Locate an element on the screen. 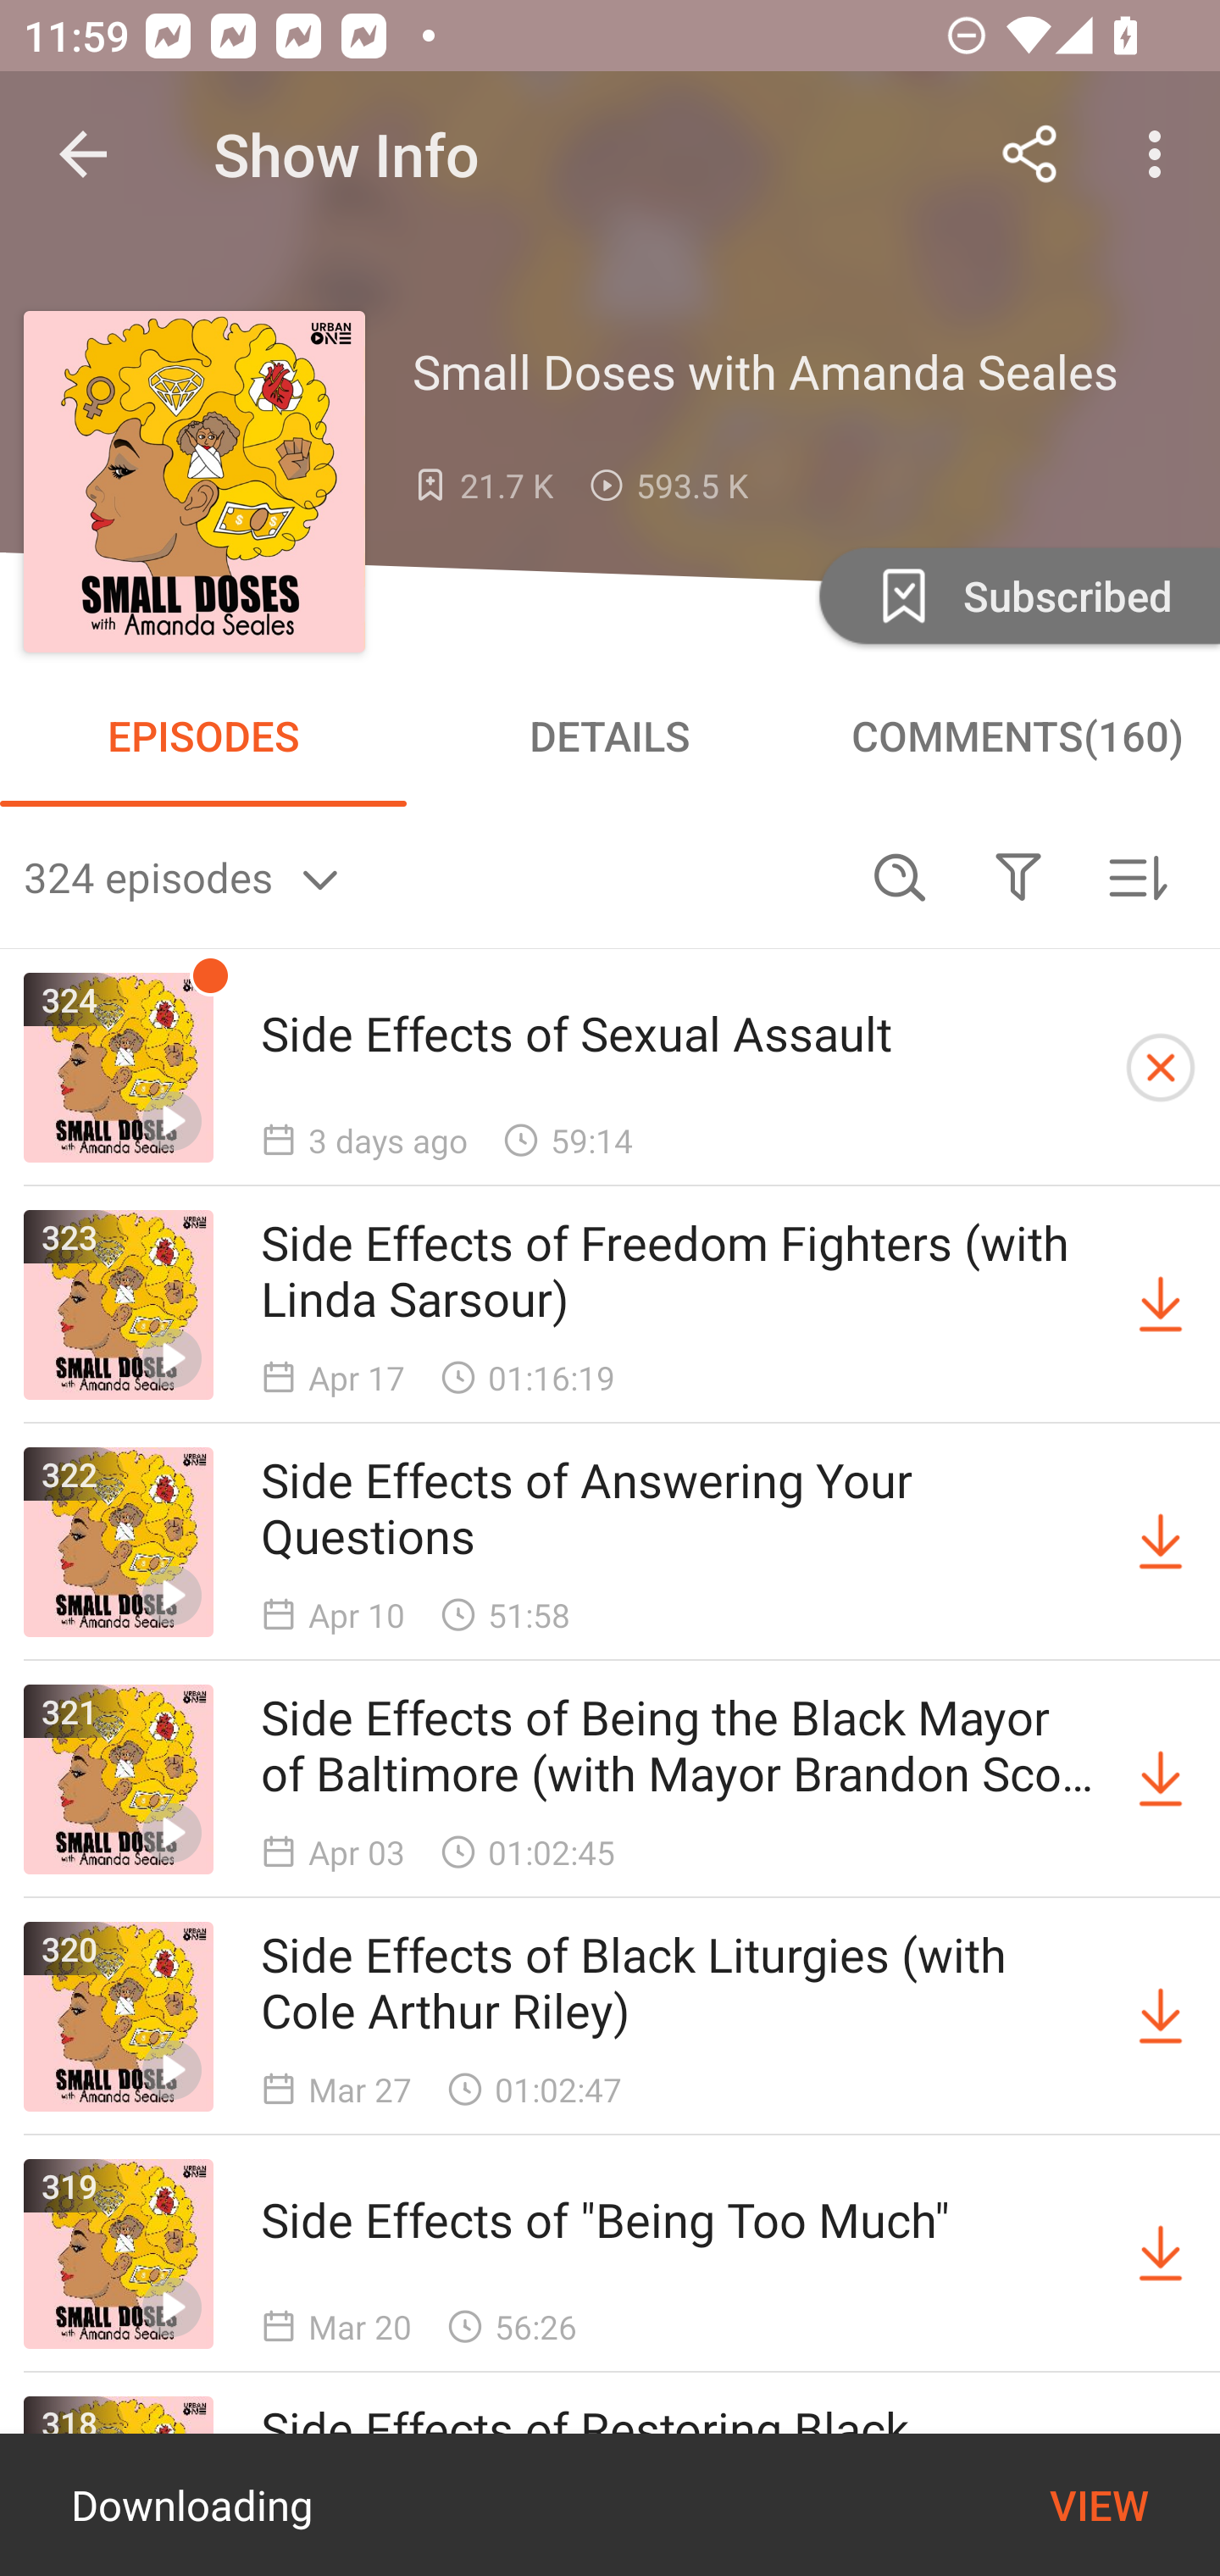 This screenshot has height=2576, width=1220. Cancel Downloading is located at coordinates (1161, 1068).